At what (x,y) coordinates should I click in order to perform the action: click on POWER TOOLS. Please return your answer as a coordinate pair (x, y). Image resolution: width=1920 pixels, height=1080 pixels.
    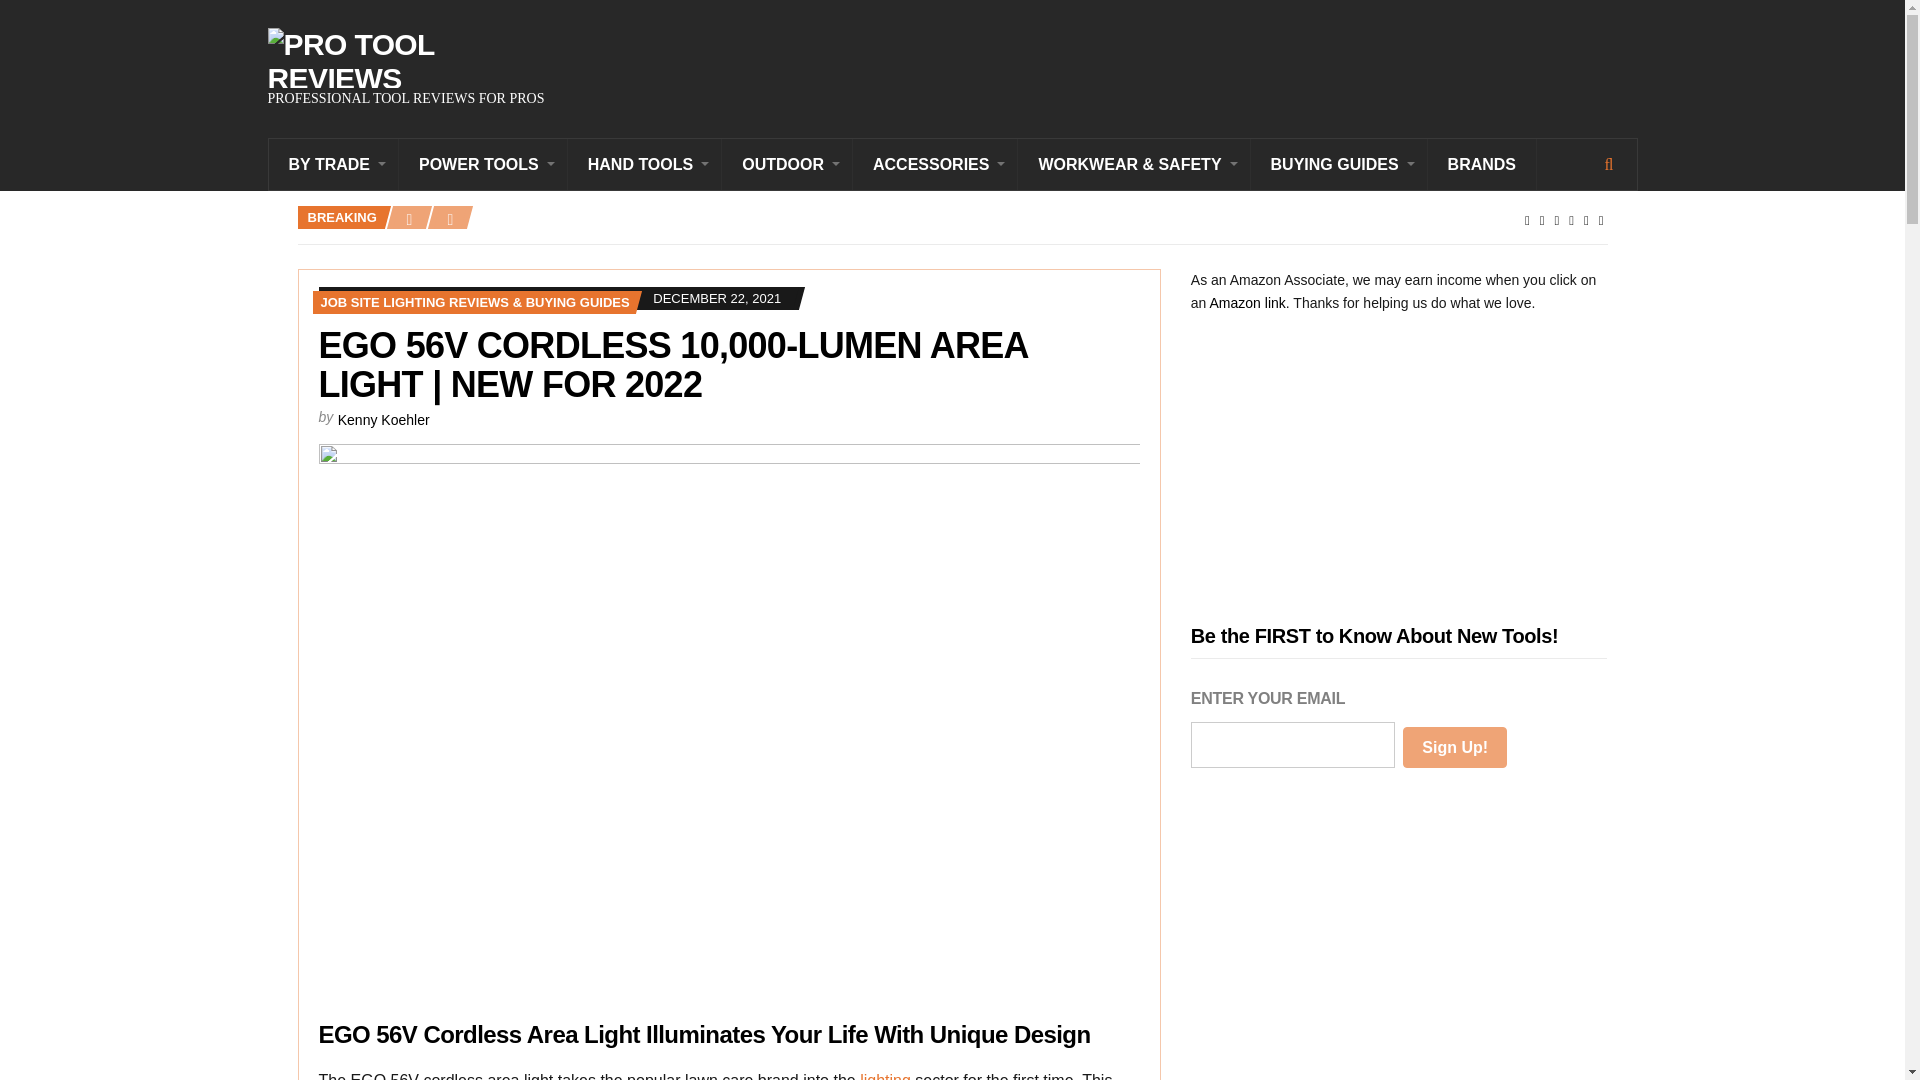
    Looking at the image, I should click on (484, 164).